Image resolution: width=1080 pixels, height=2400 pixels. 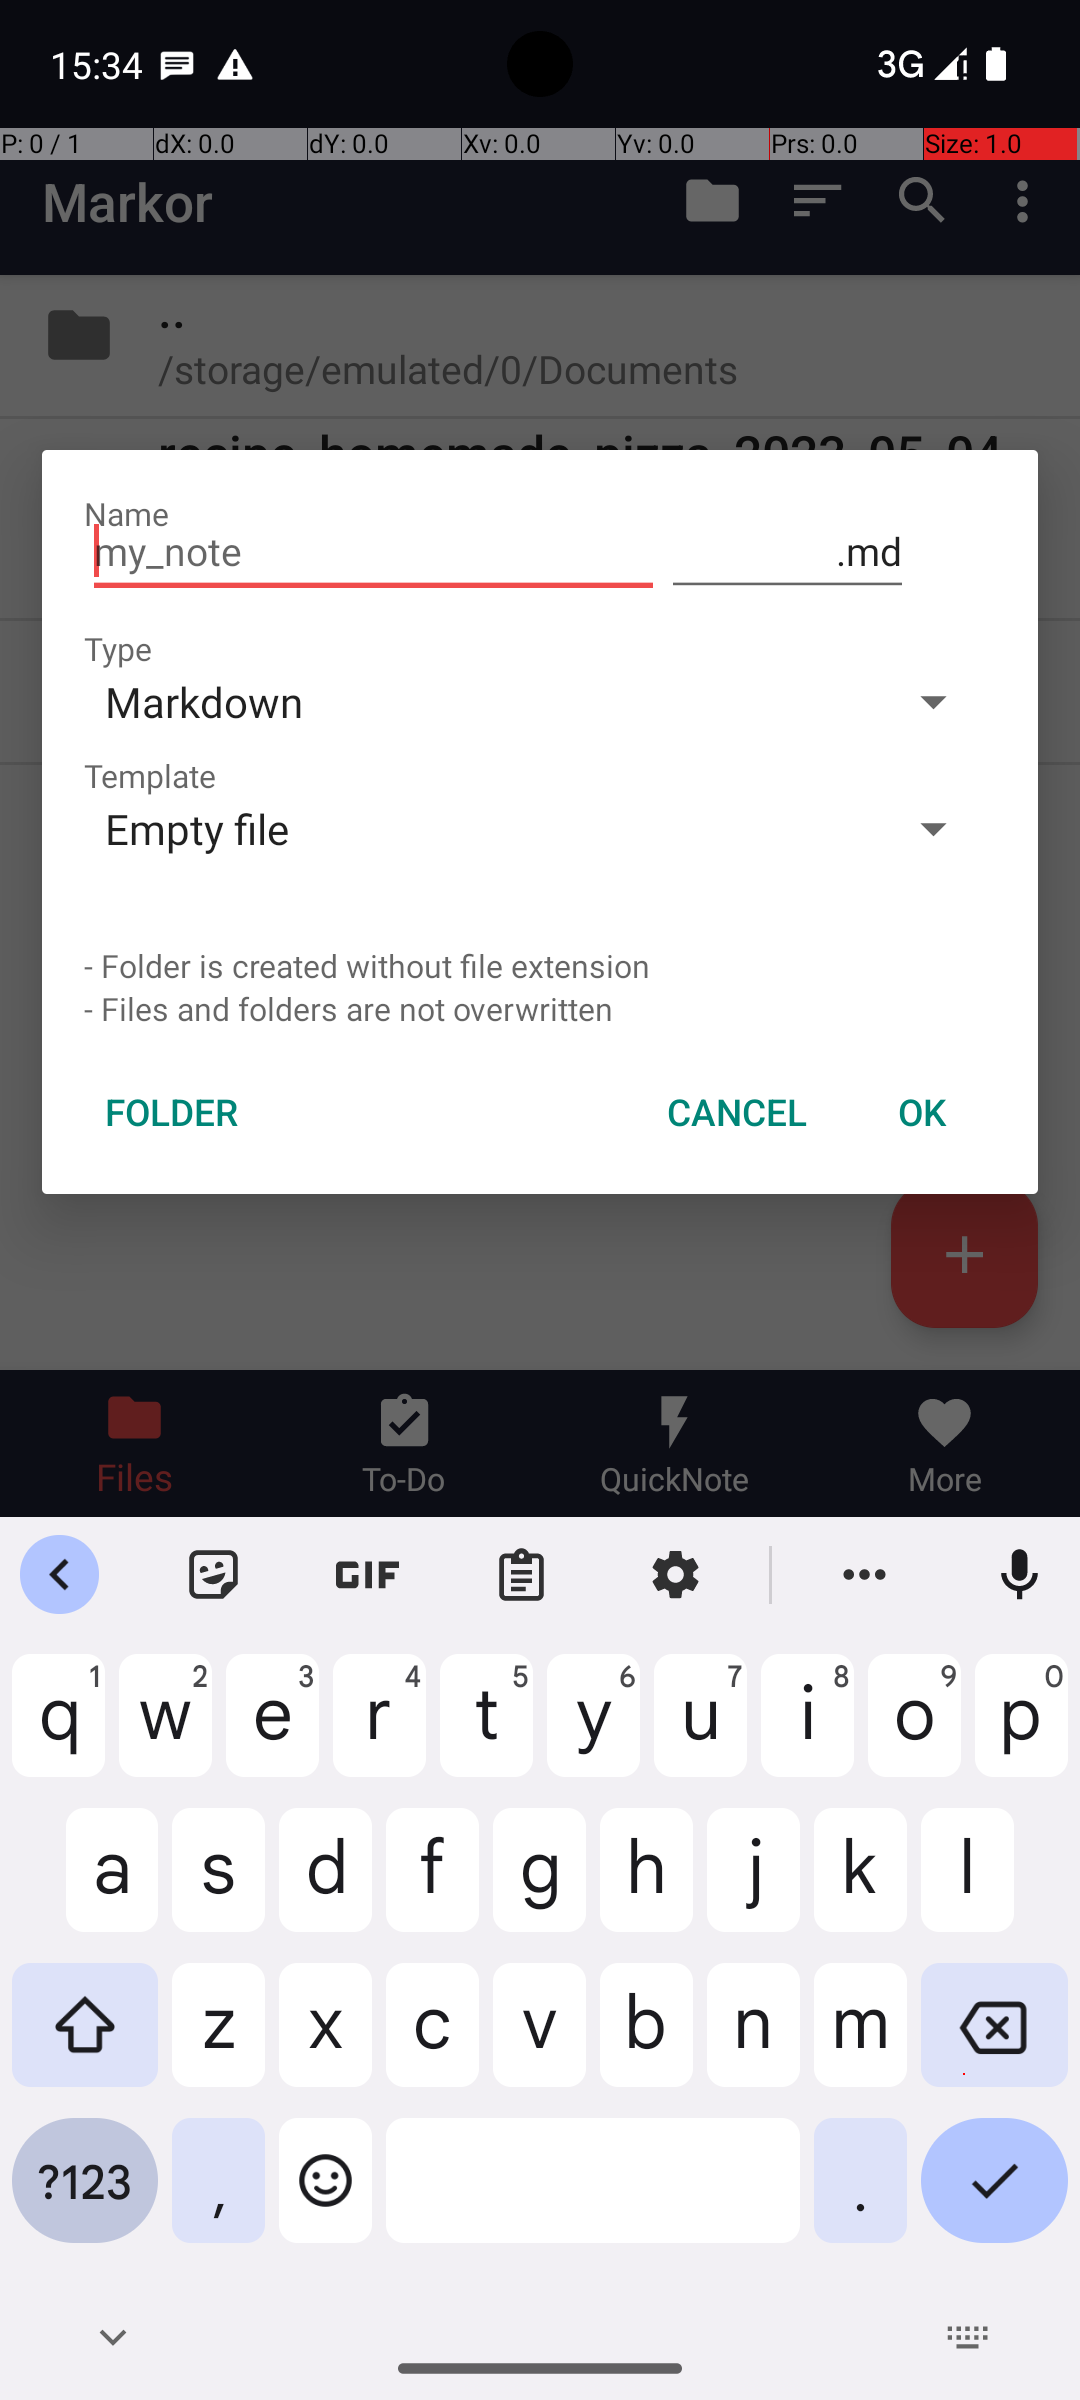 What do you see at coordinates (150, 776) in the screenshot?
I see `Template` at bounding box center [150, 776].